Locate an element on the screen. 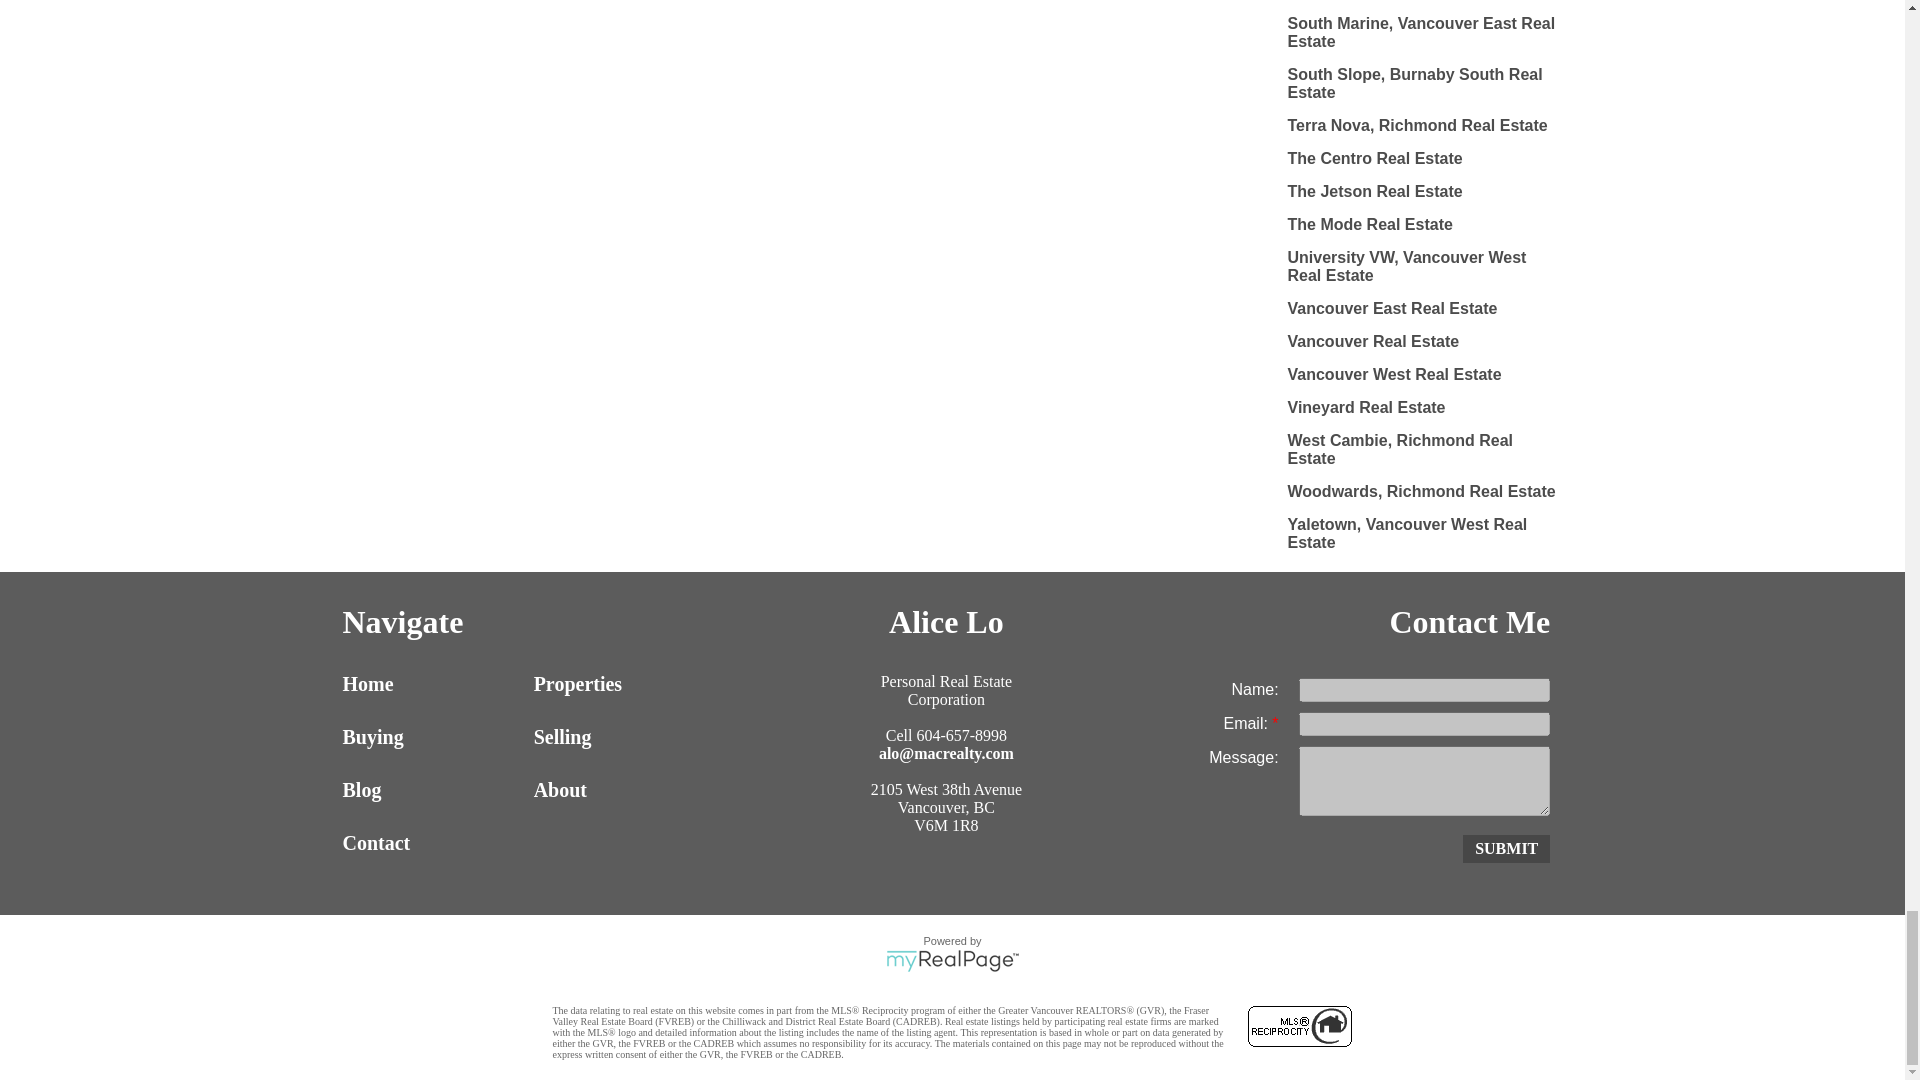 This screenshot has height=1080, width=1920. Home is located at coordinates (432, 684).